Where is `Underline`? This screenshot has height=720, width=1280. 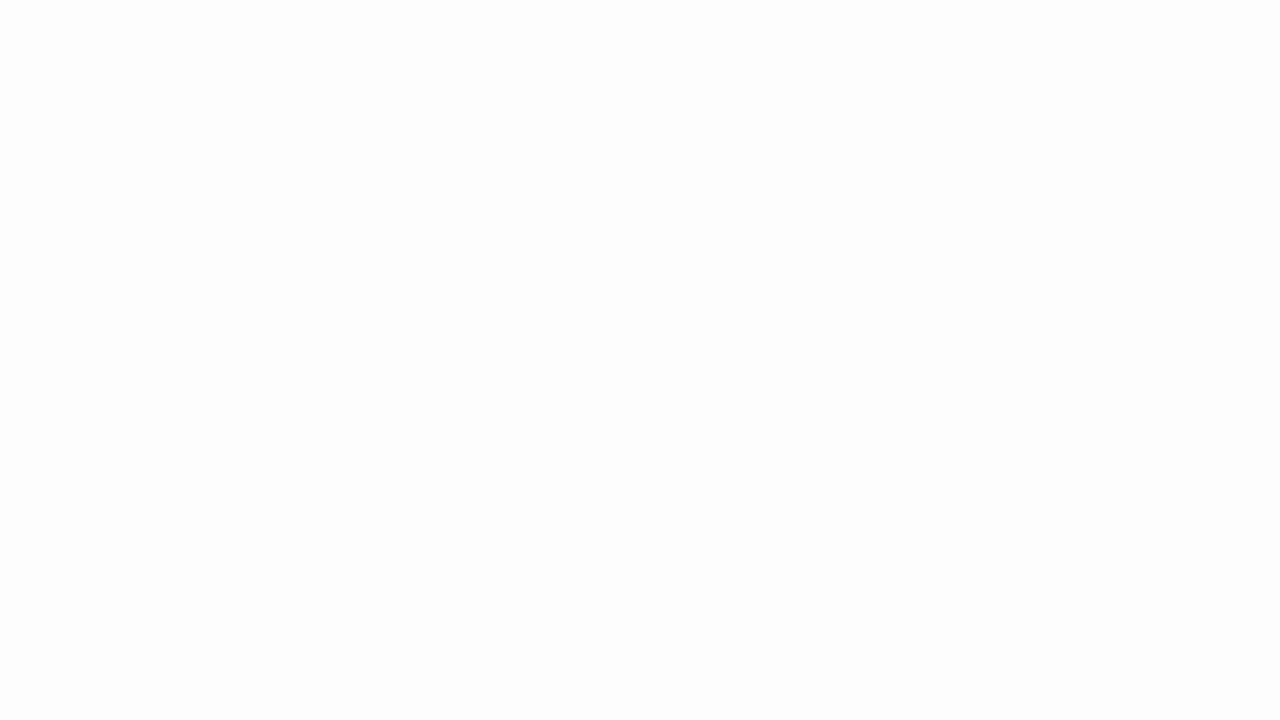
Underline is located at coordinates (240, 120).